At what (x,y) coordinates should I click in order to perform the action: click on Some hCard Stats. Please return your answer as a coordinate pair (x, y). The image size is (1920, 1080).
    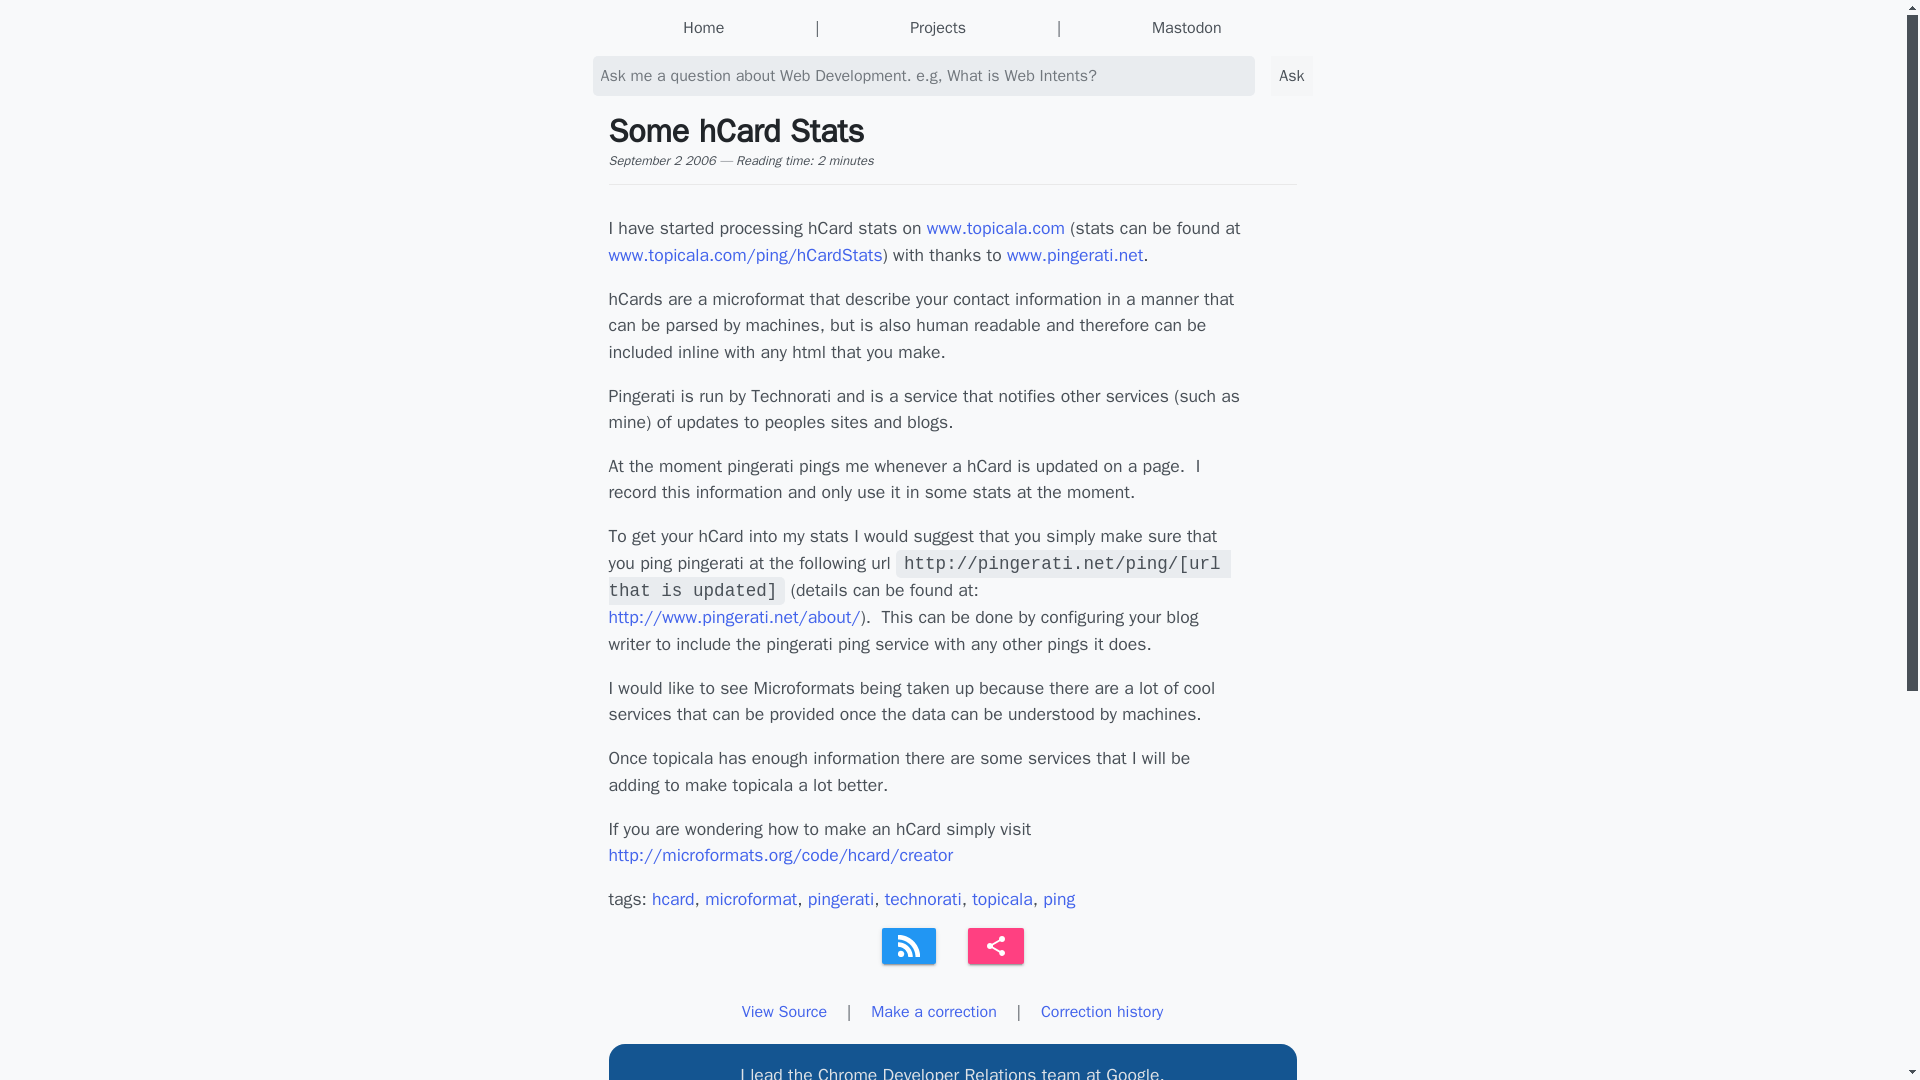
    Looking at the image, I should click on (995, 946).